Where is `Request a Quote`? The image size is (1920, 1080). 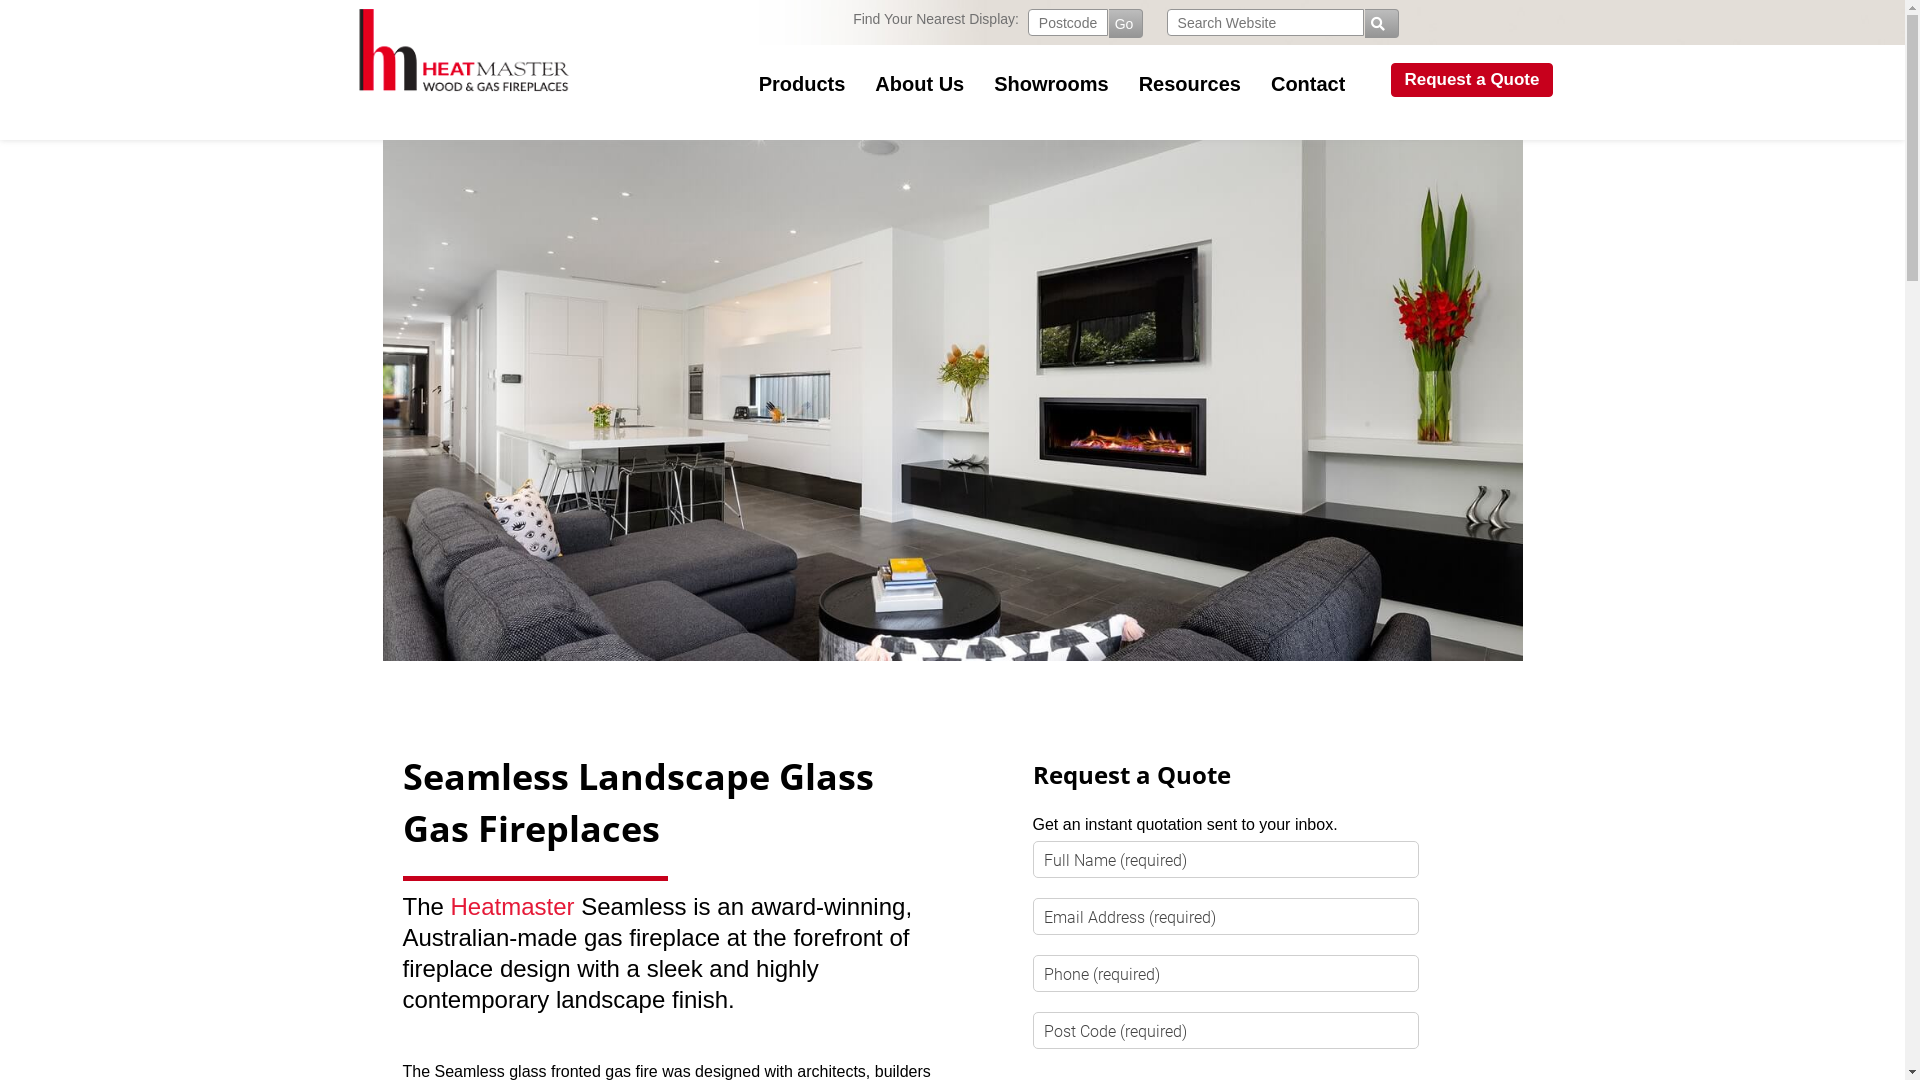
Request a Quote is located at coordinates (1448, 80).